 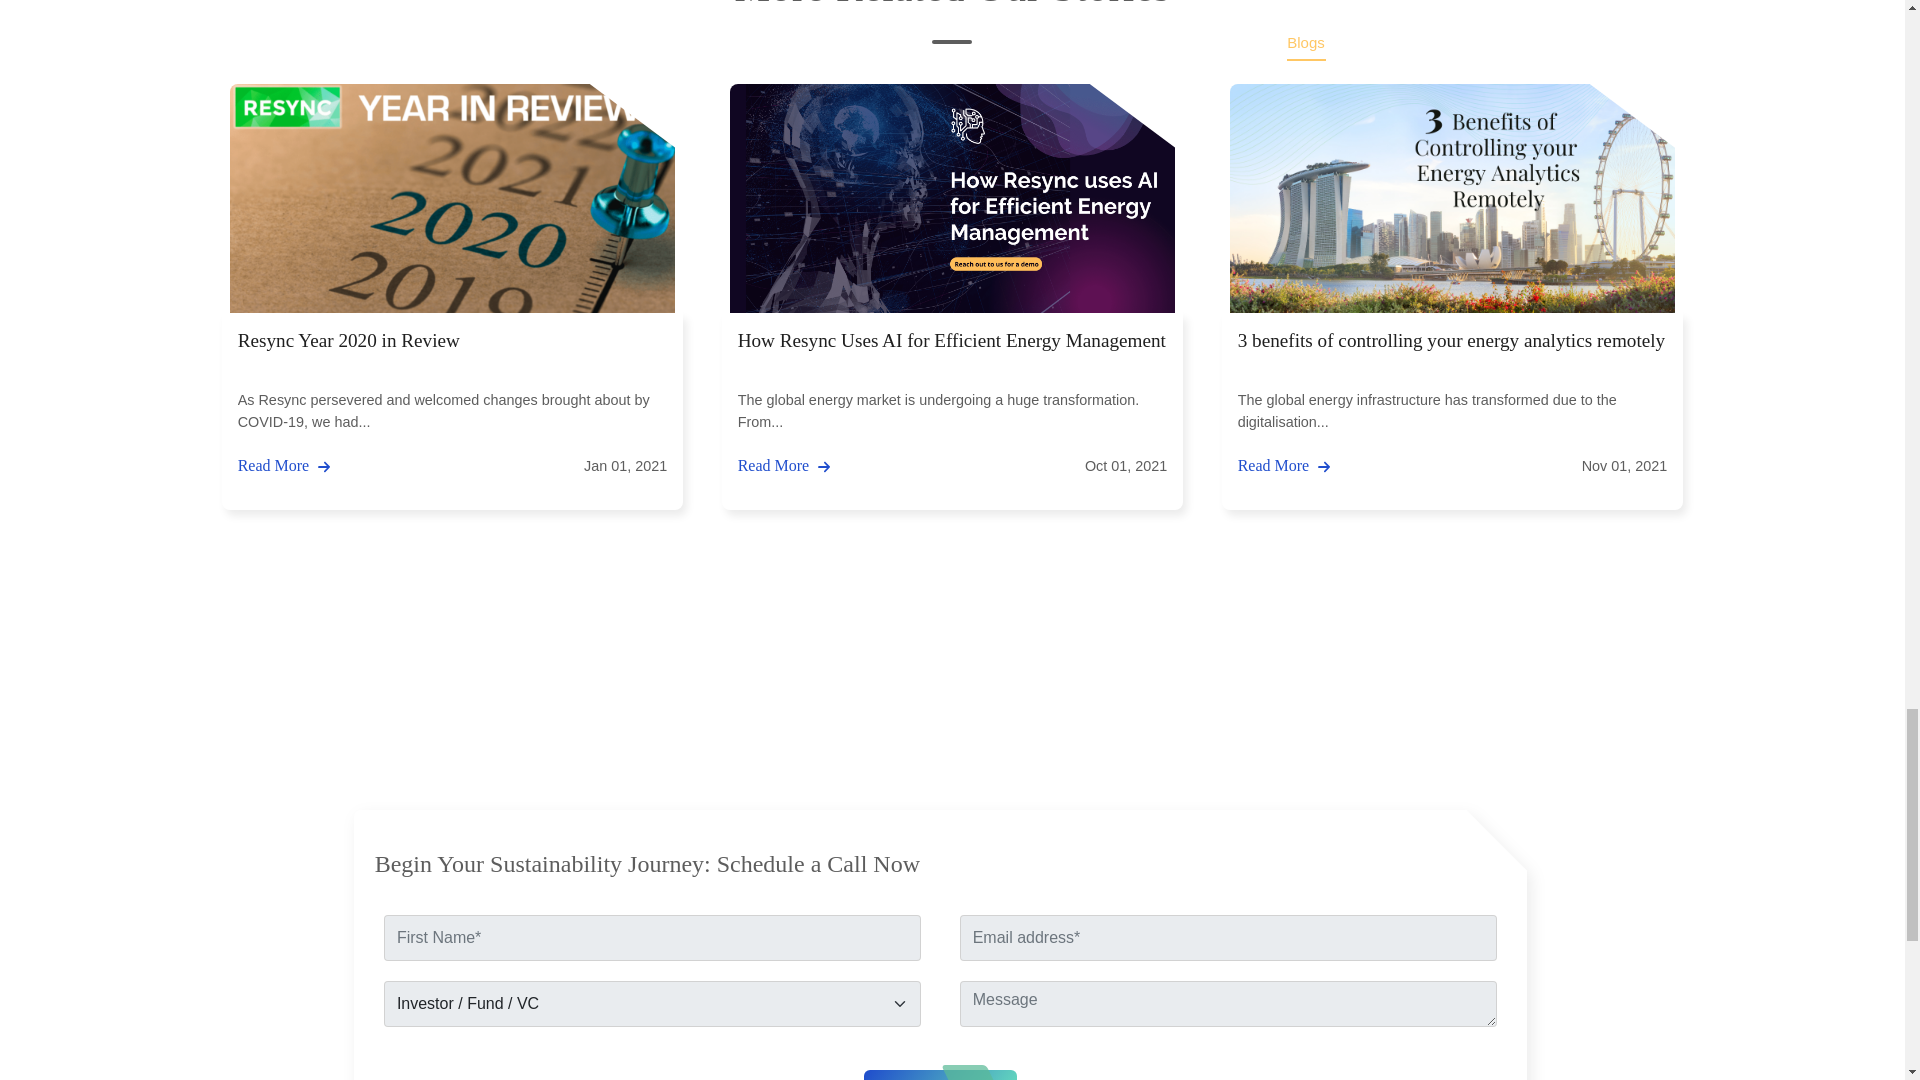 I want to click on Read More, so click(x=784, y=466).